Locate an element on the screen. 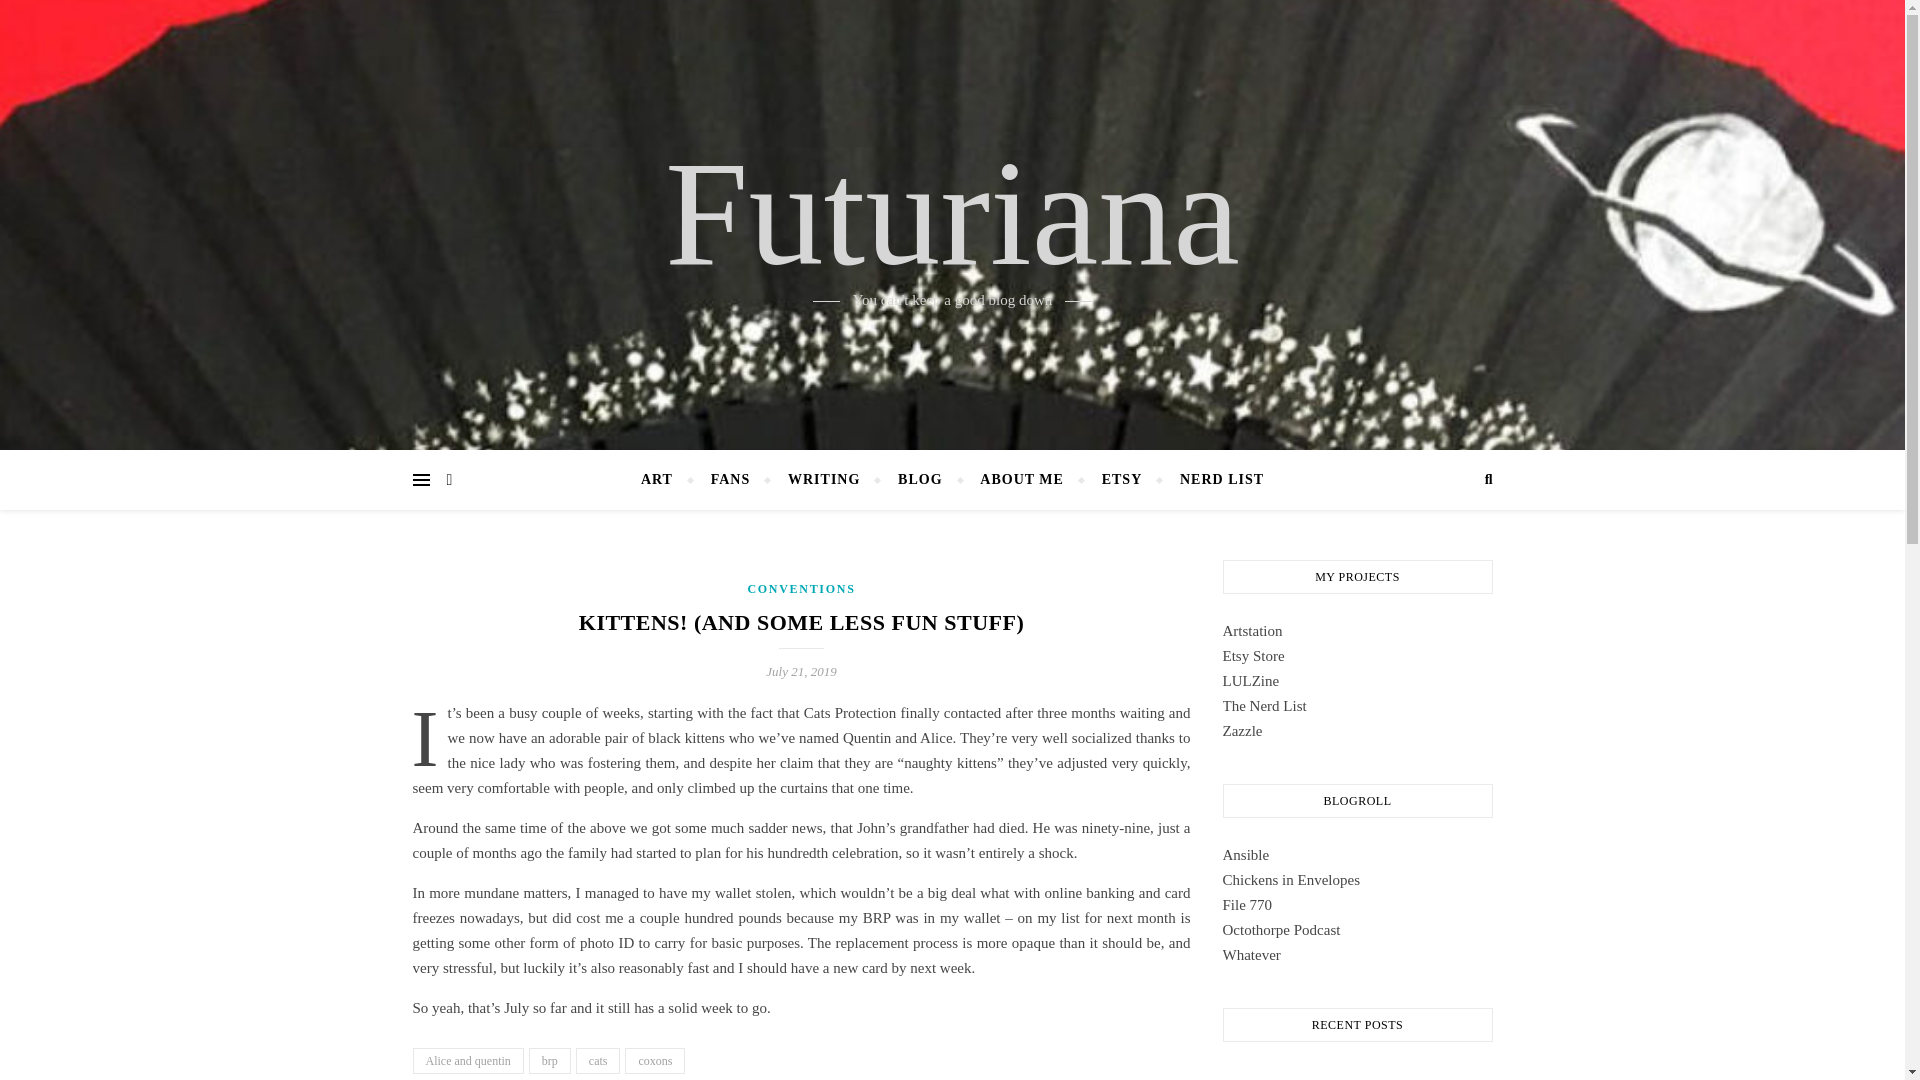  Octothorpe Podcast is located at coordinates (1280, 930).